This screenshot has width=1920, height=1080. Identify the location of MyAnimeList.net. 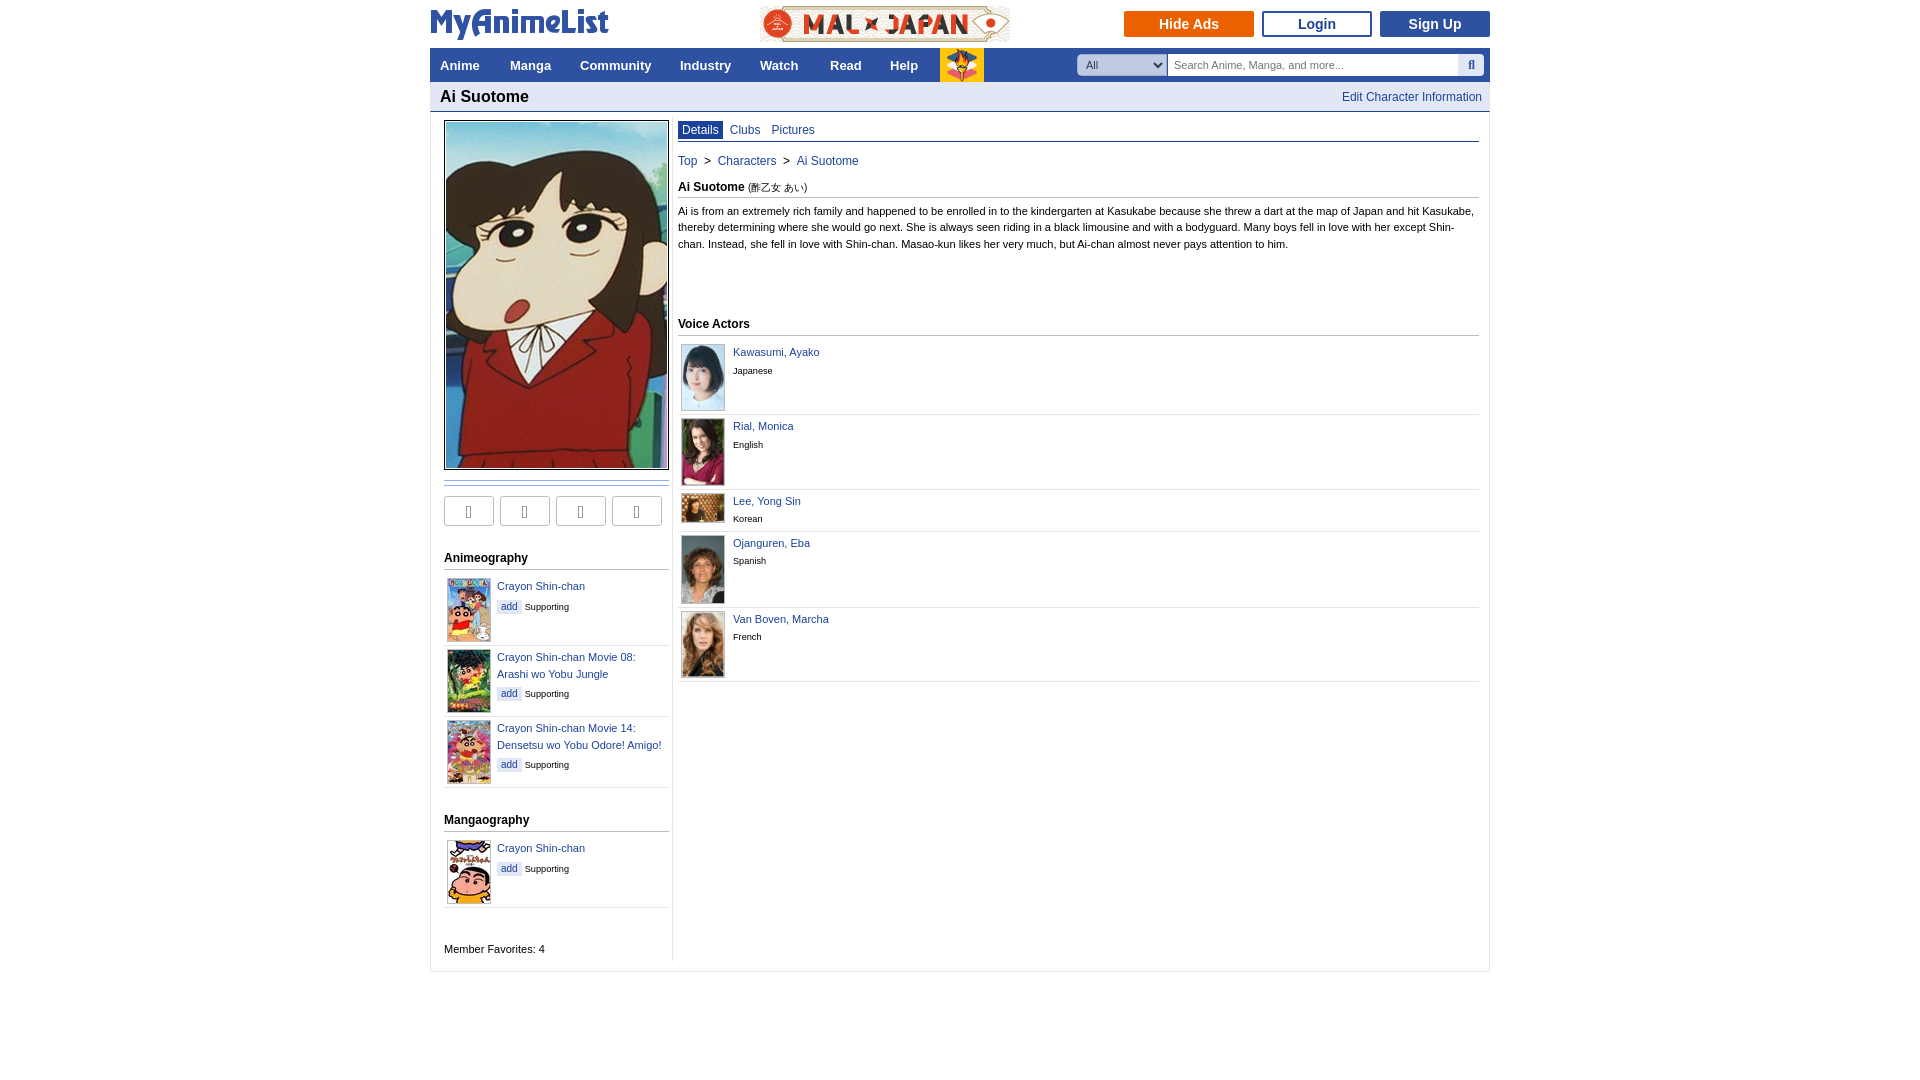
(525, 28).